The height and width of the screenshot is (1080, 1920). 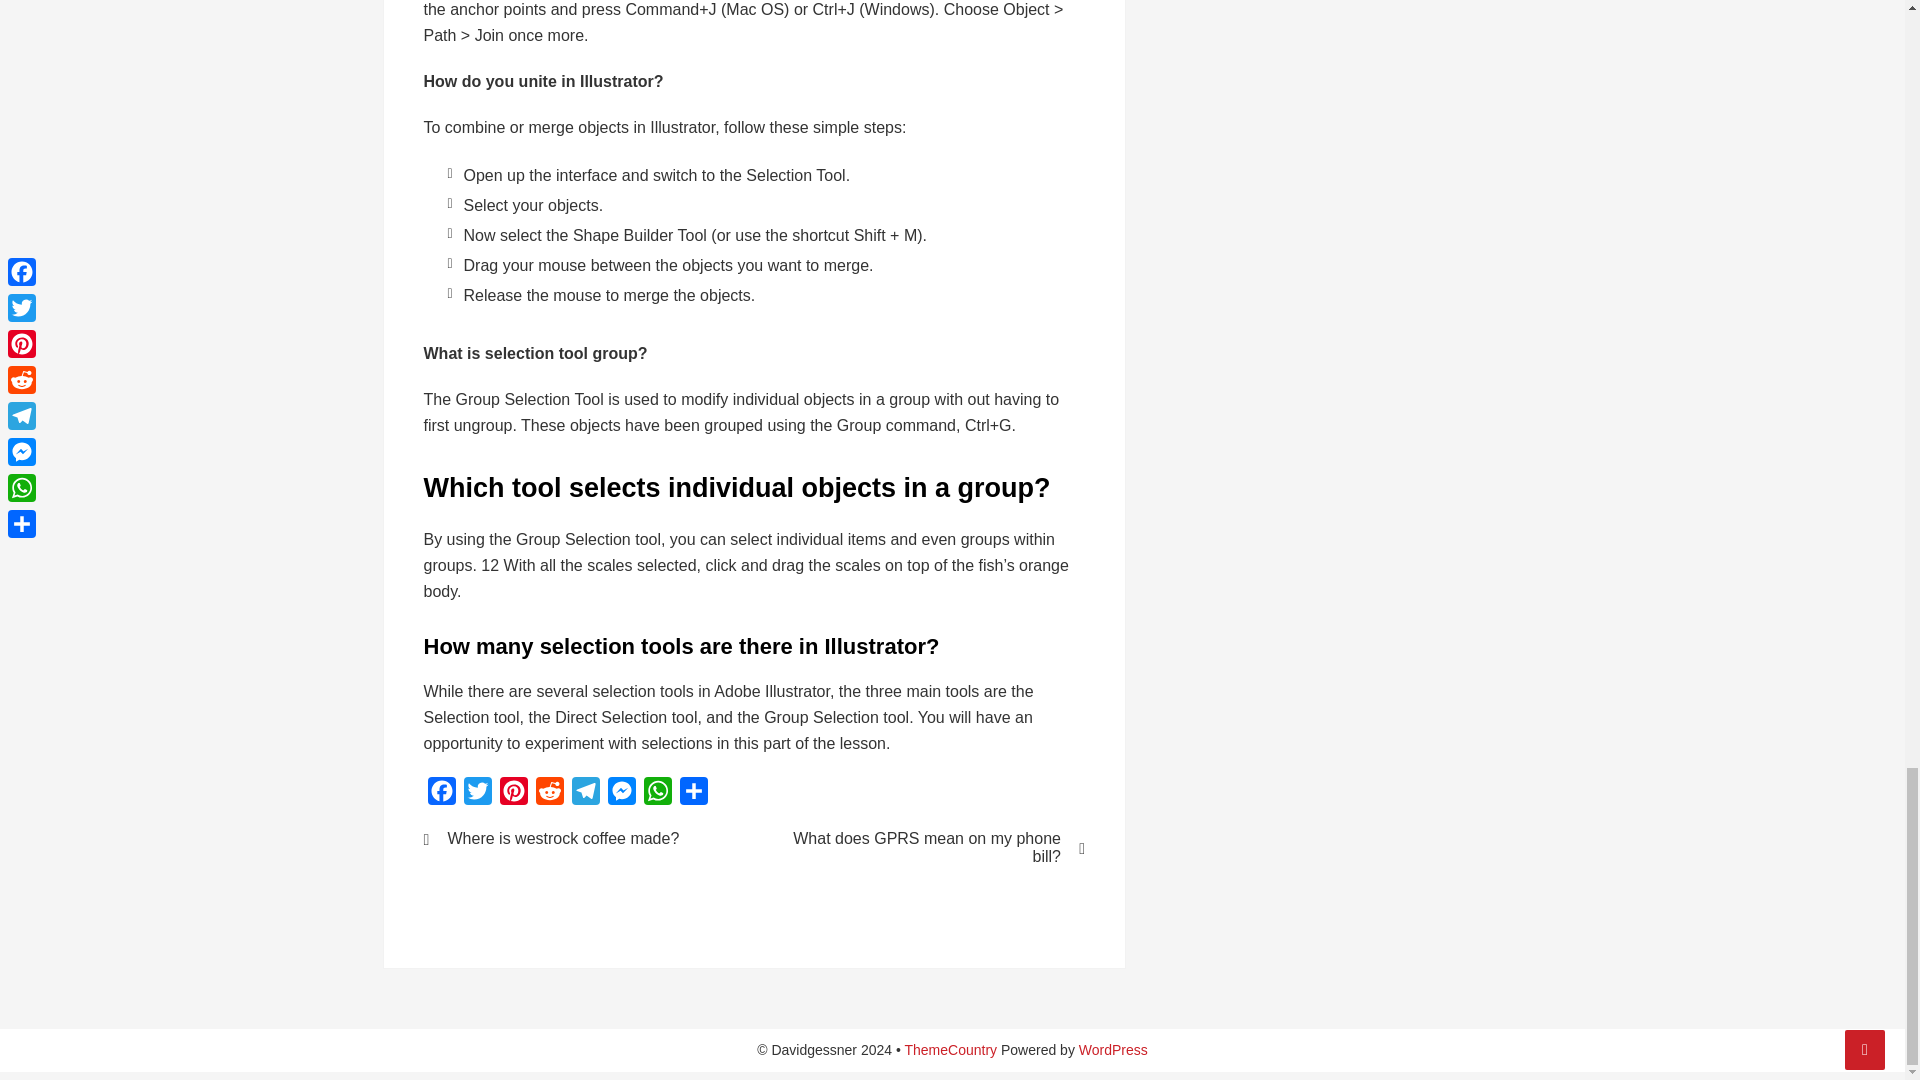 I want to click on WhatsApp, so click(x=657, y=795).